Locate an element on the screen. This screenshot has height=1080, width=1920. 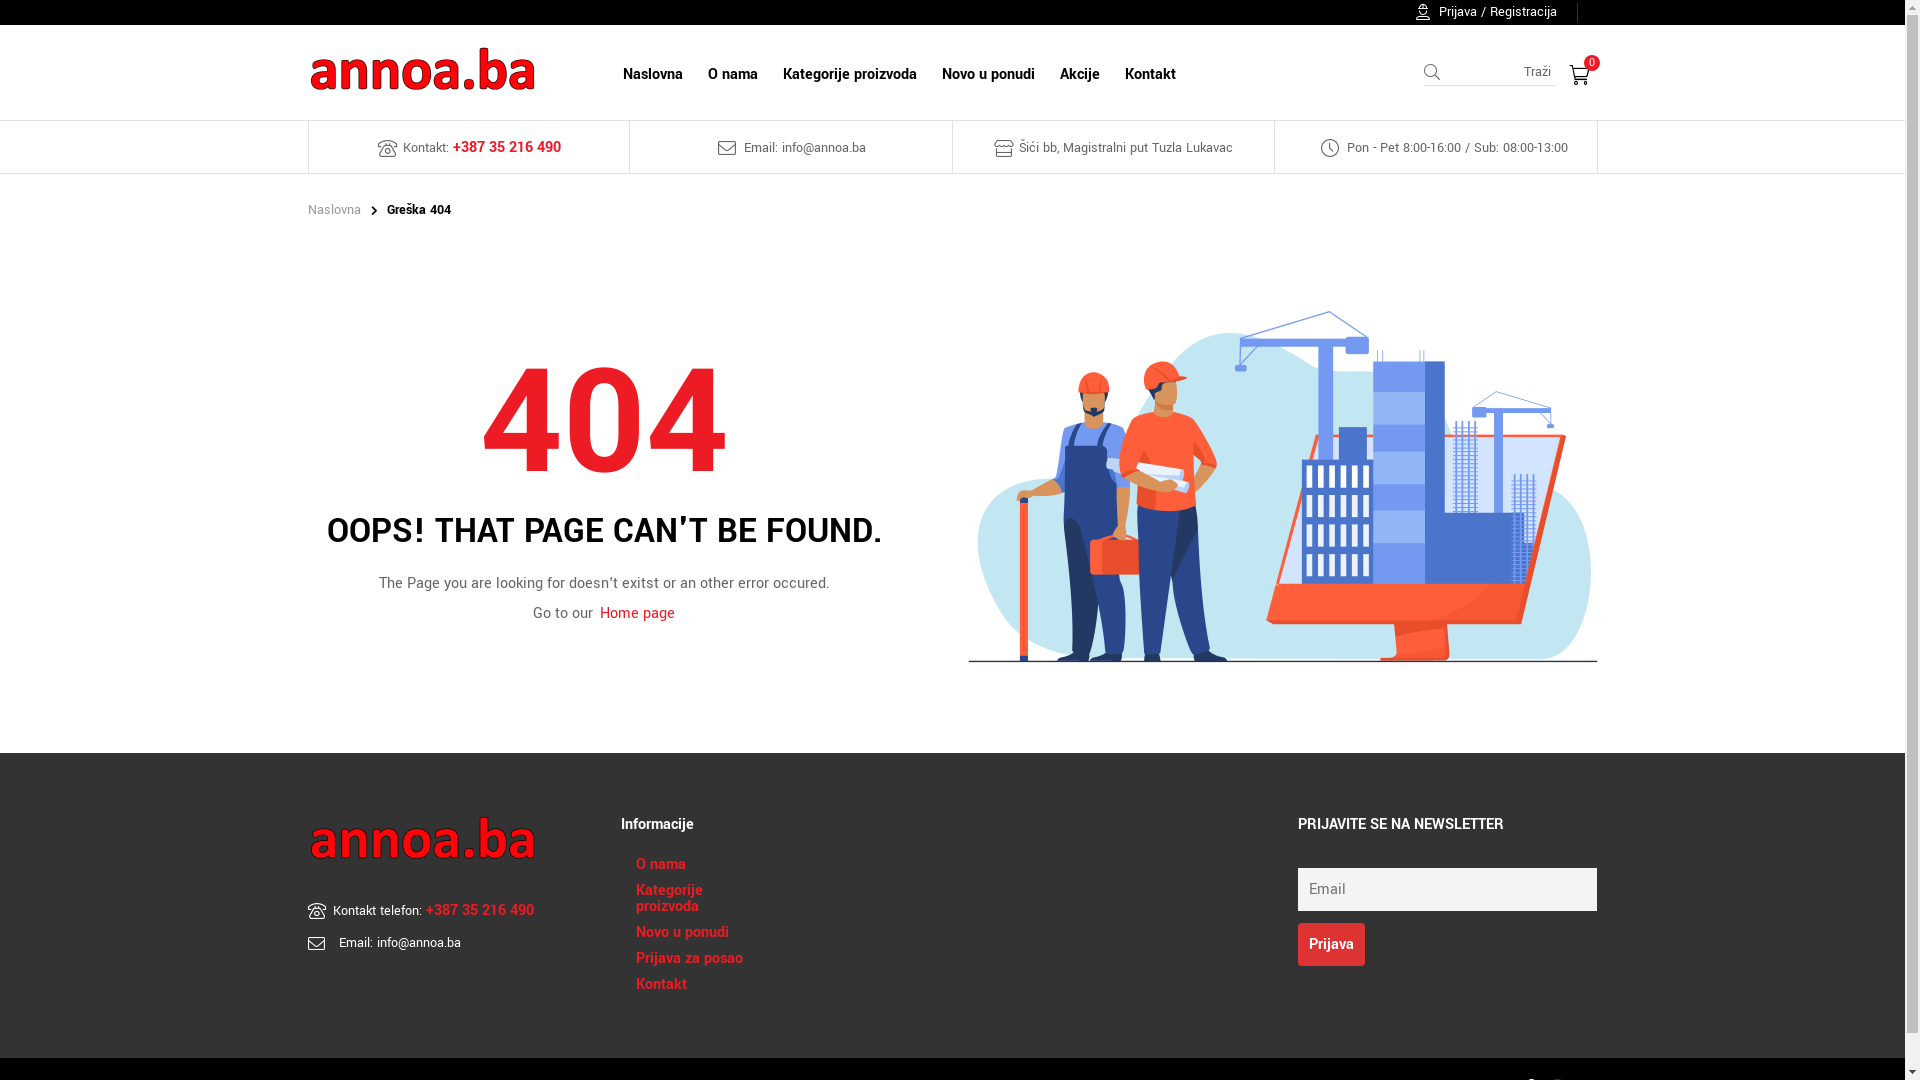
Novo u ponudi is located at coordinates (682, 933).